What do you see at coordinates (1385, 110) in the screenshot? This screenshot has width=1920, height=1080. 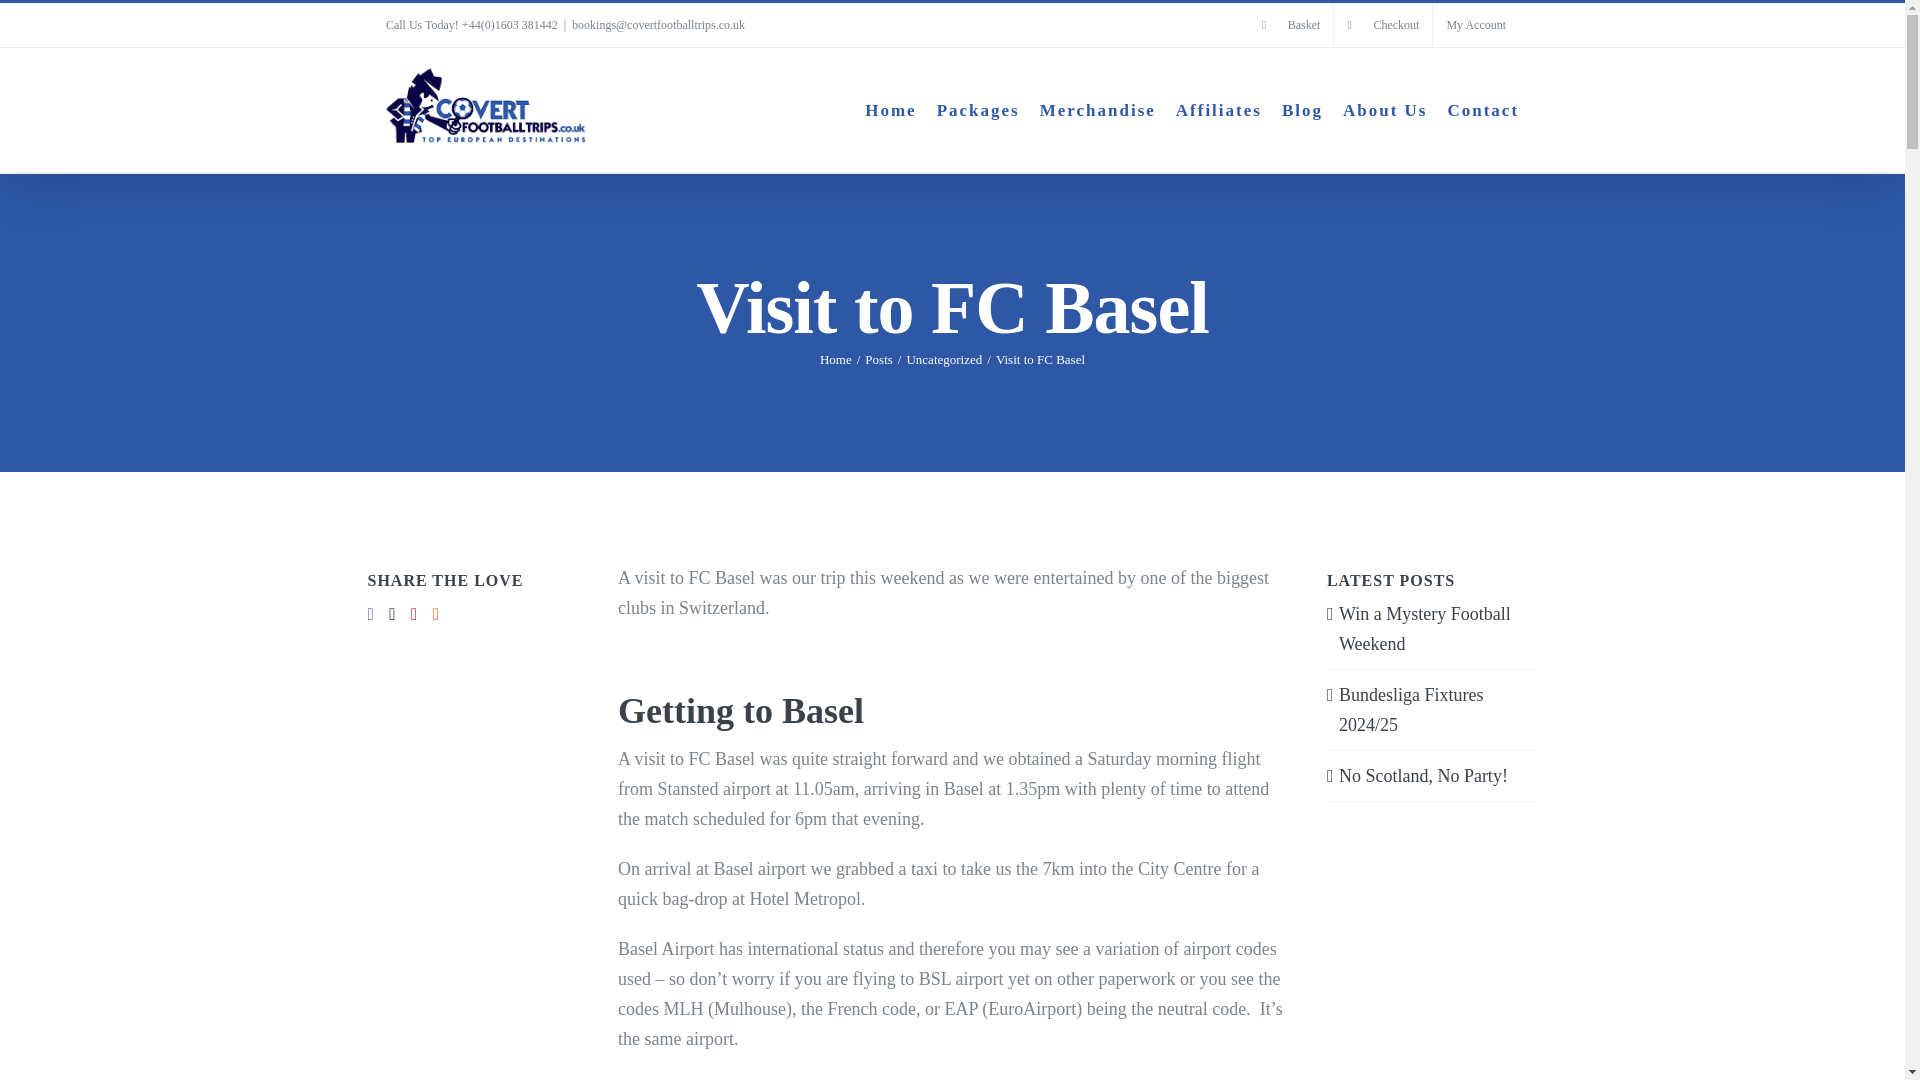 I see `About Us` at bounding box center [1385, 110].